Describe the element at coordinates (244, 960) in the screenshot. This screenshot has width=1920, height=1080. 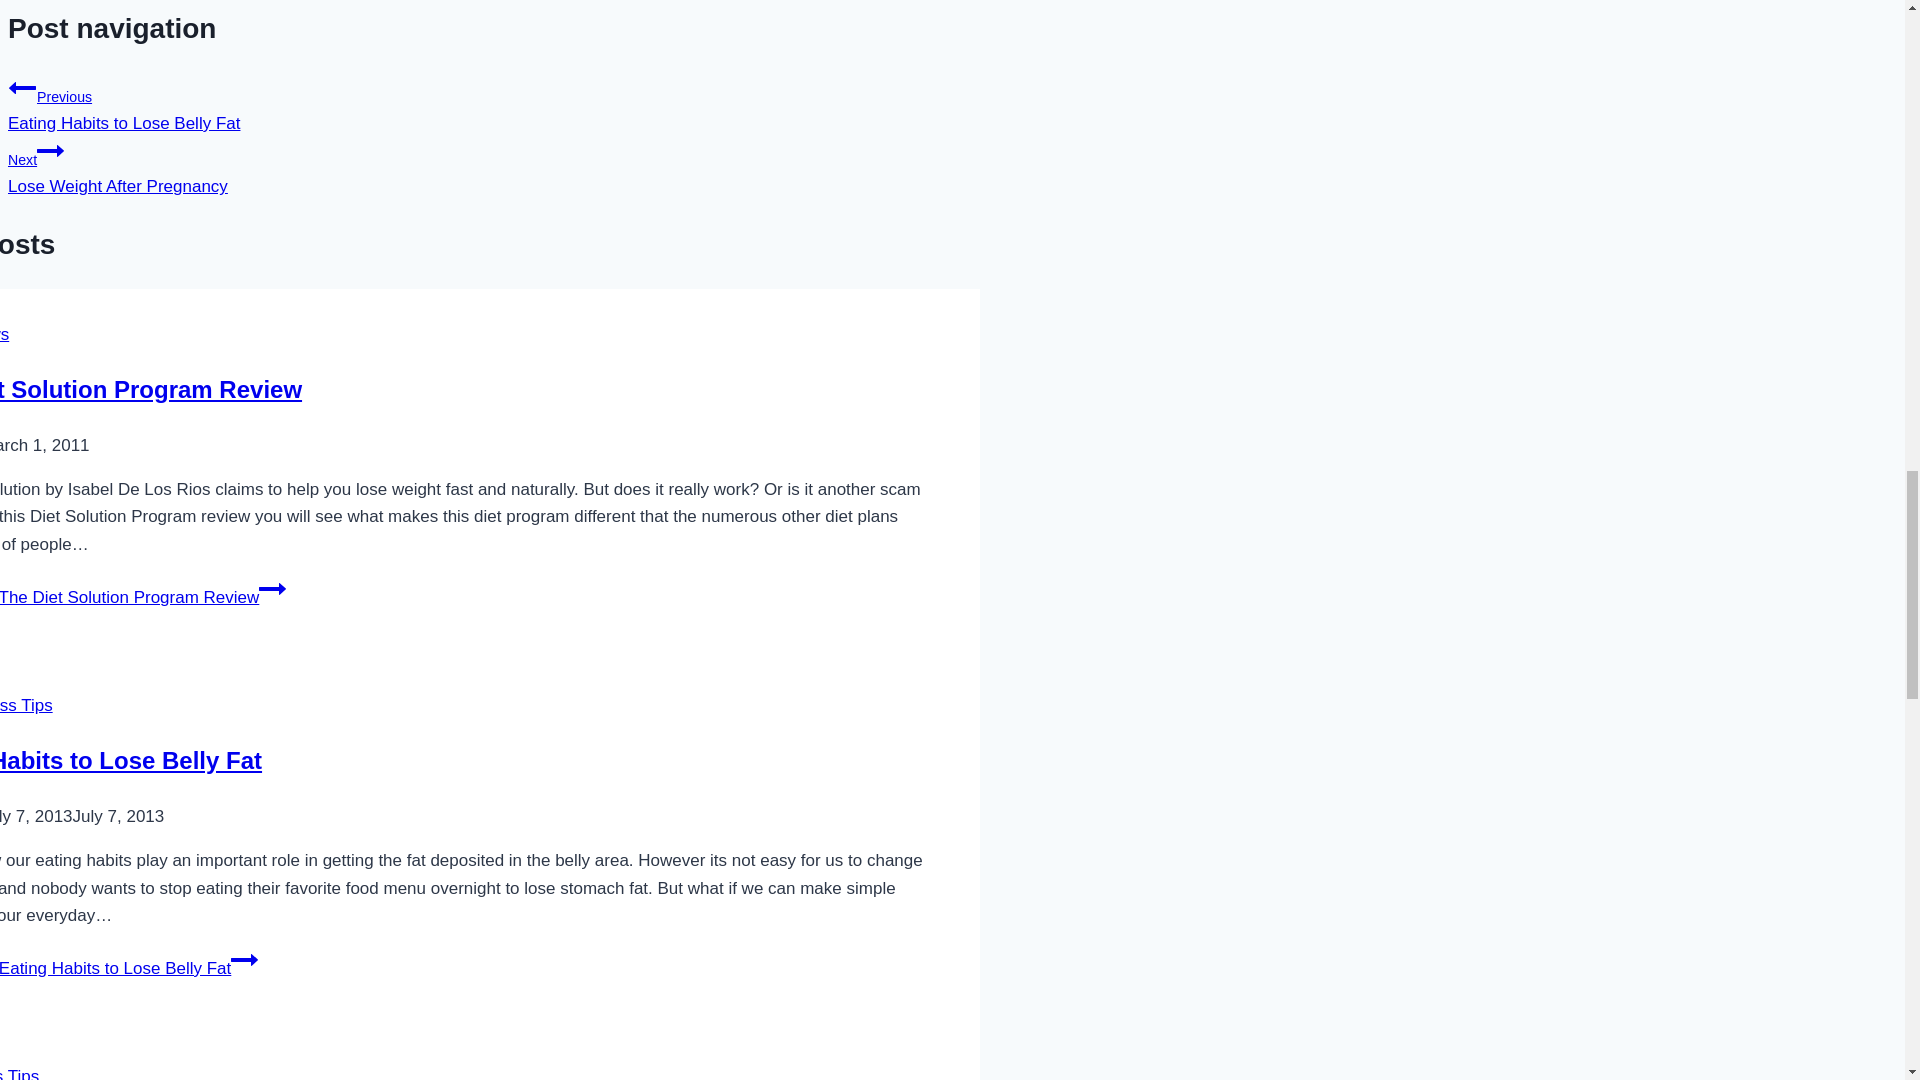
I see `Read More The Diet Solution Program ReviewContinue` at that location.